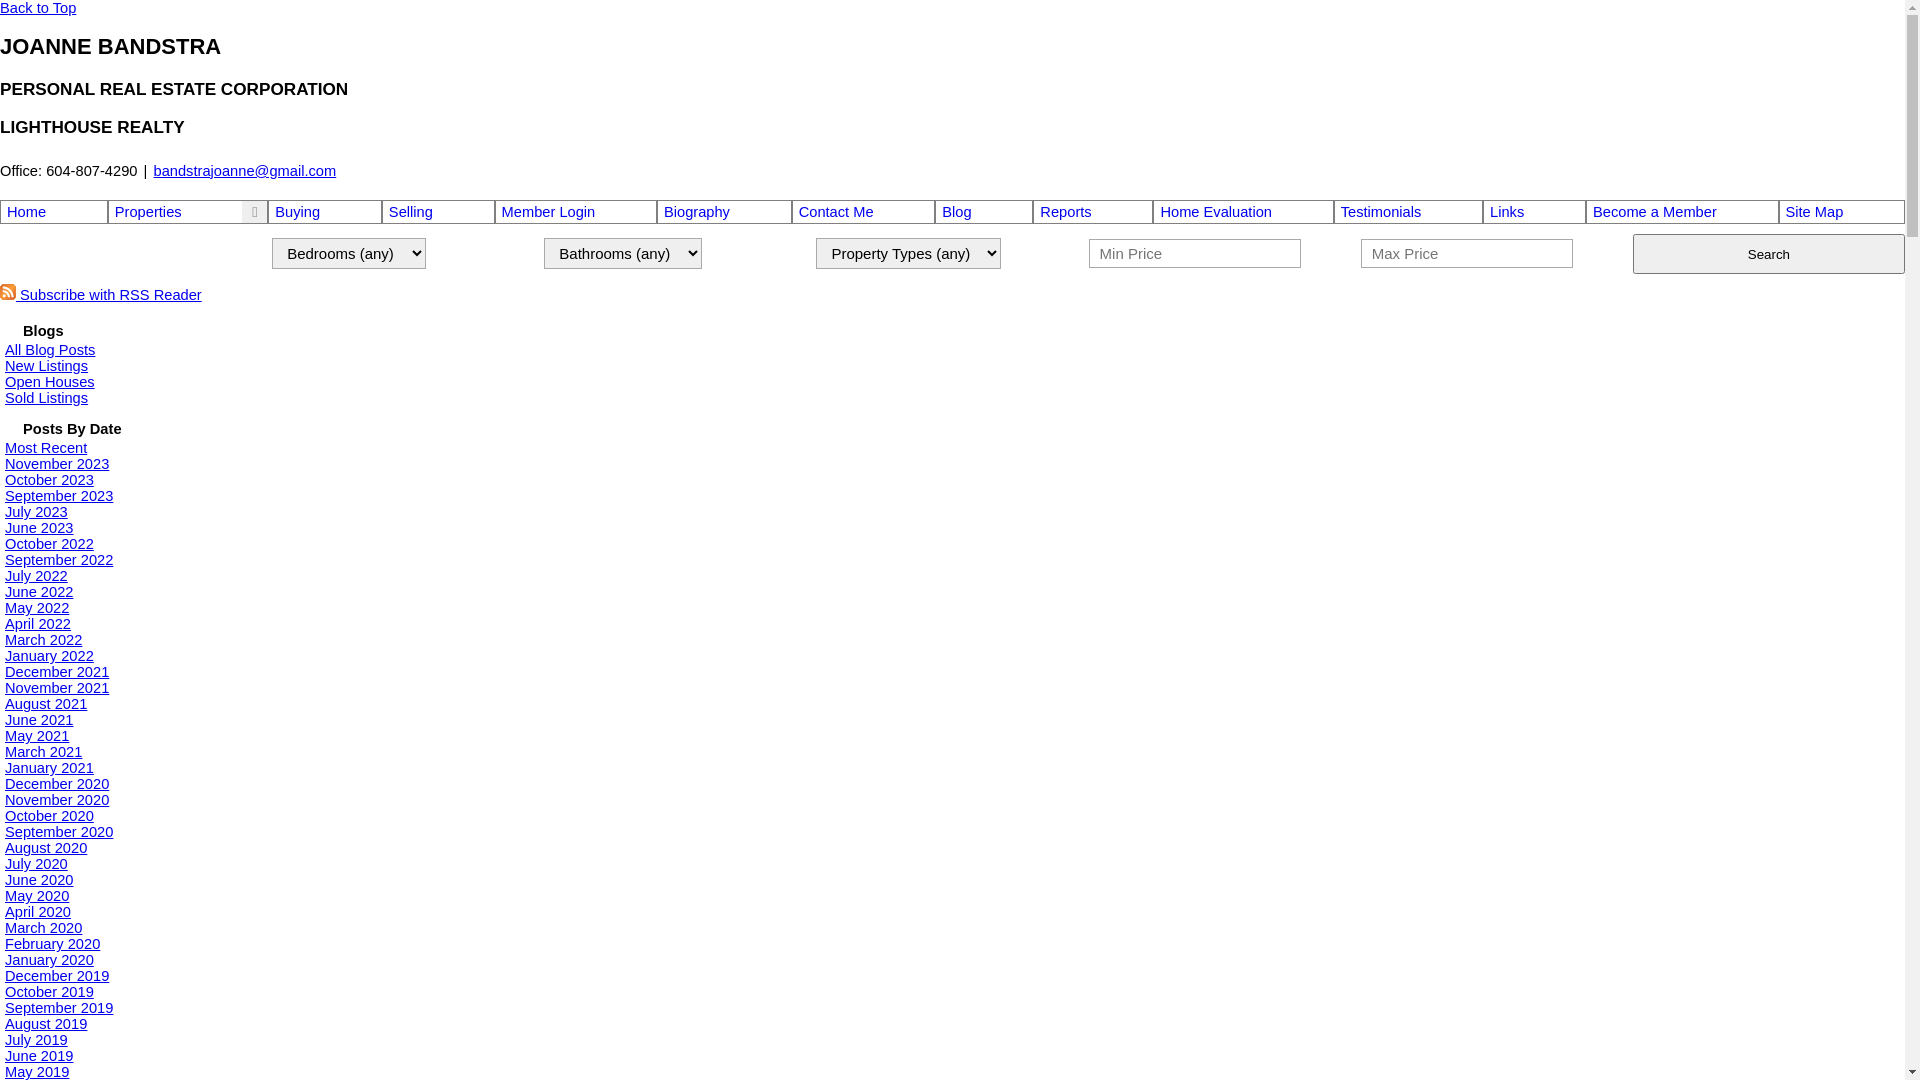 The image size is (1920, 1080). Describe the element at coordinates (39, 592) in the screenshot. I see `June 2022` at that location.